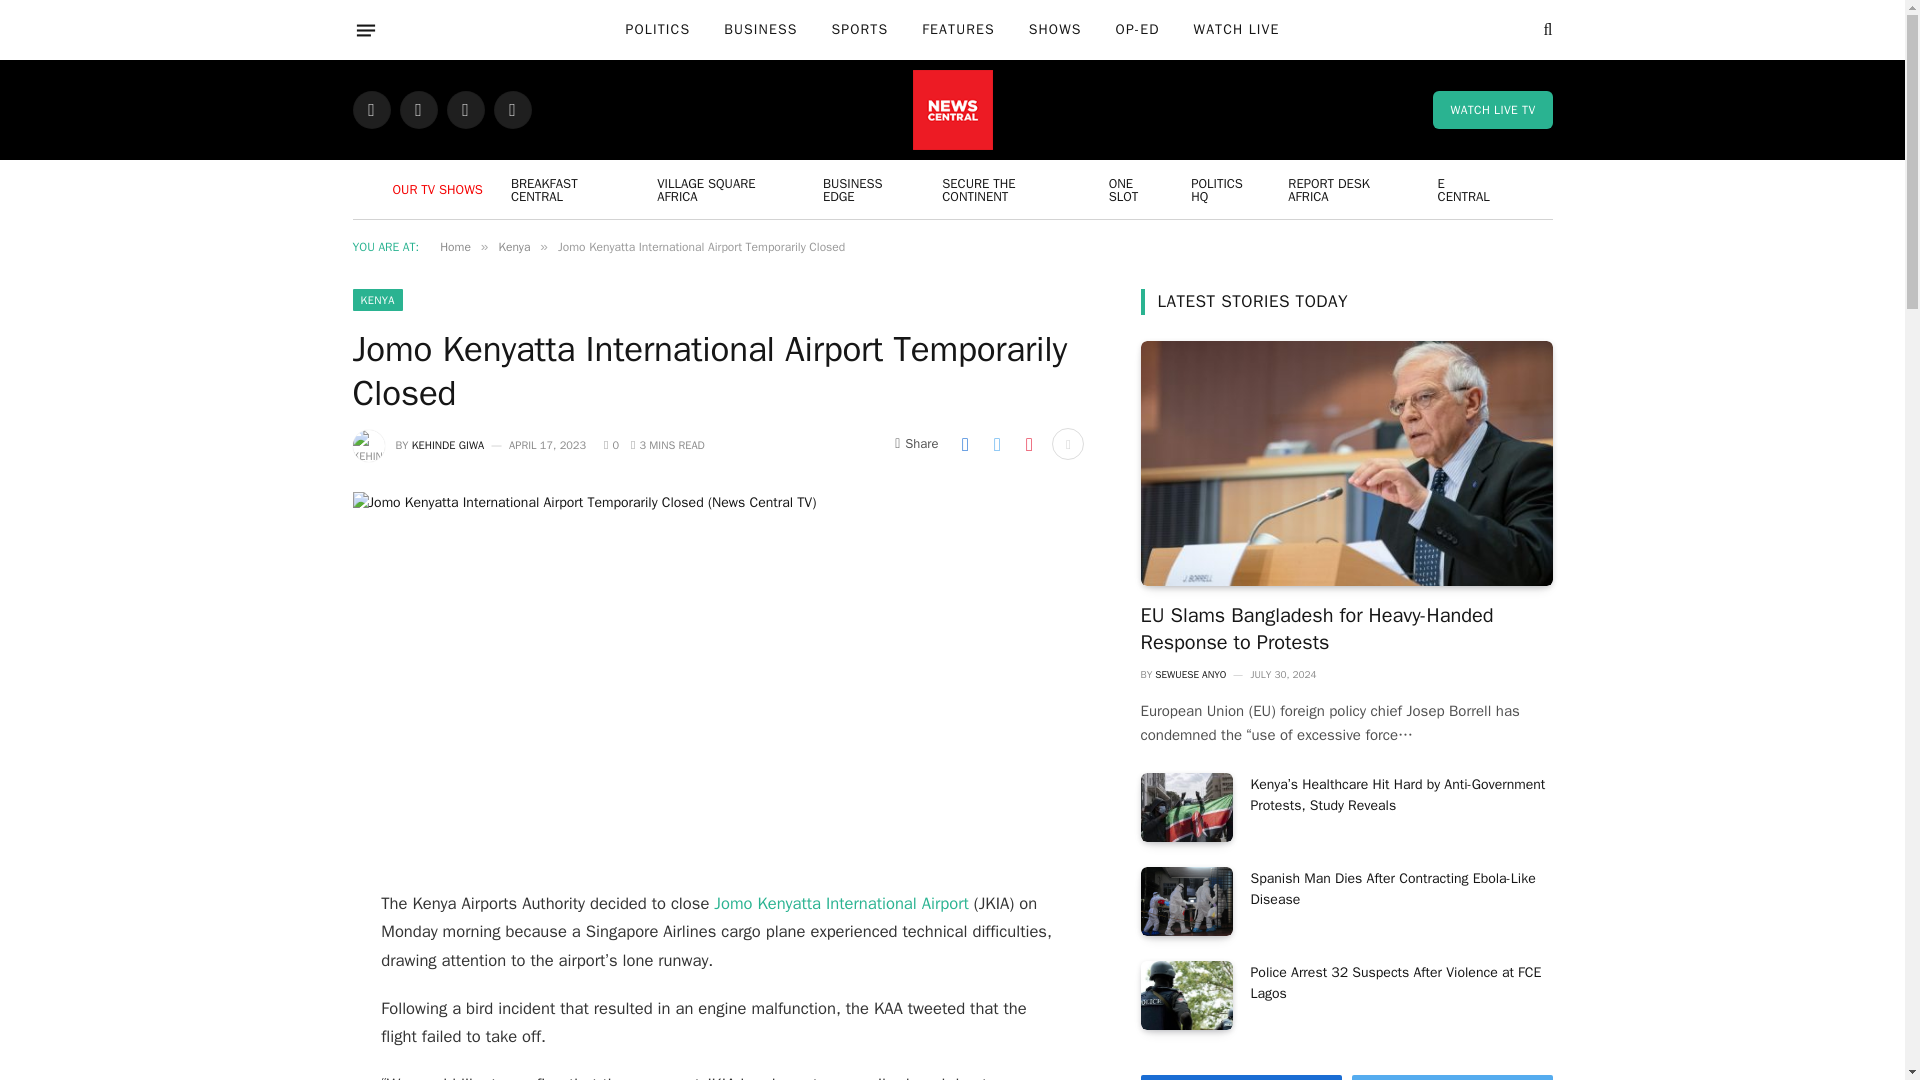 The image size is (1920, 1080). Describe the element at coordinates (370, 109) in the screenshot. I see `Facebook` at that location.